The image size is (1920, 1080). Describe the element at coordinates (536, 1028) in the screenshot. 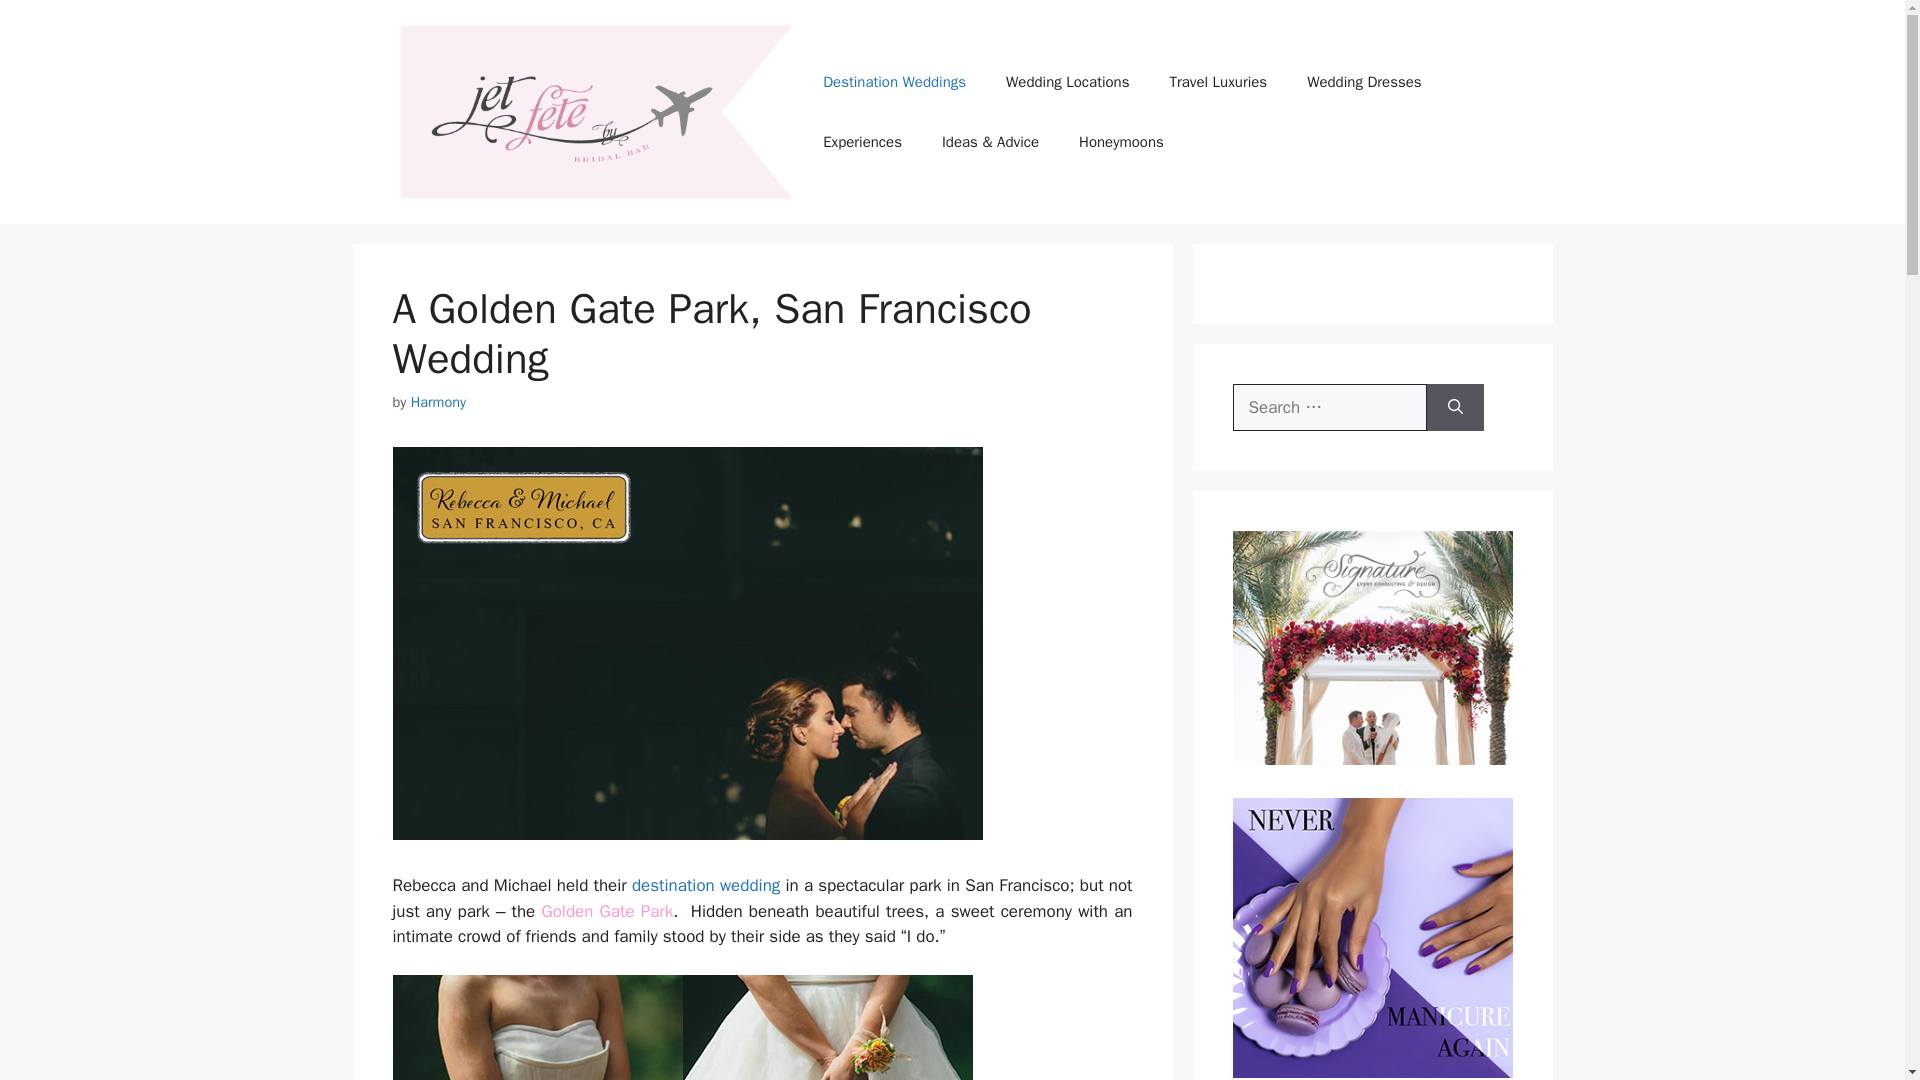

I see `wedding wrist corsage` at that location.